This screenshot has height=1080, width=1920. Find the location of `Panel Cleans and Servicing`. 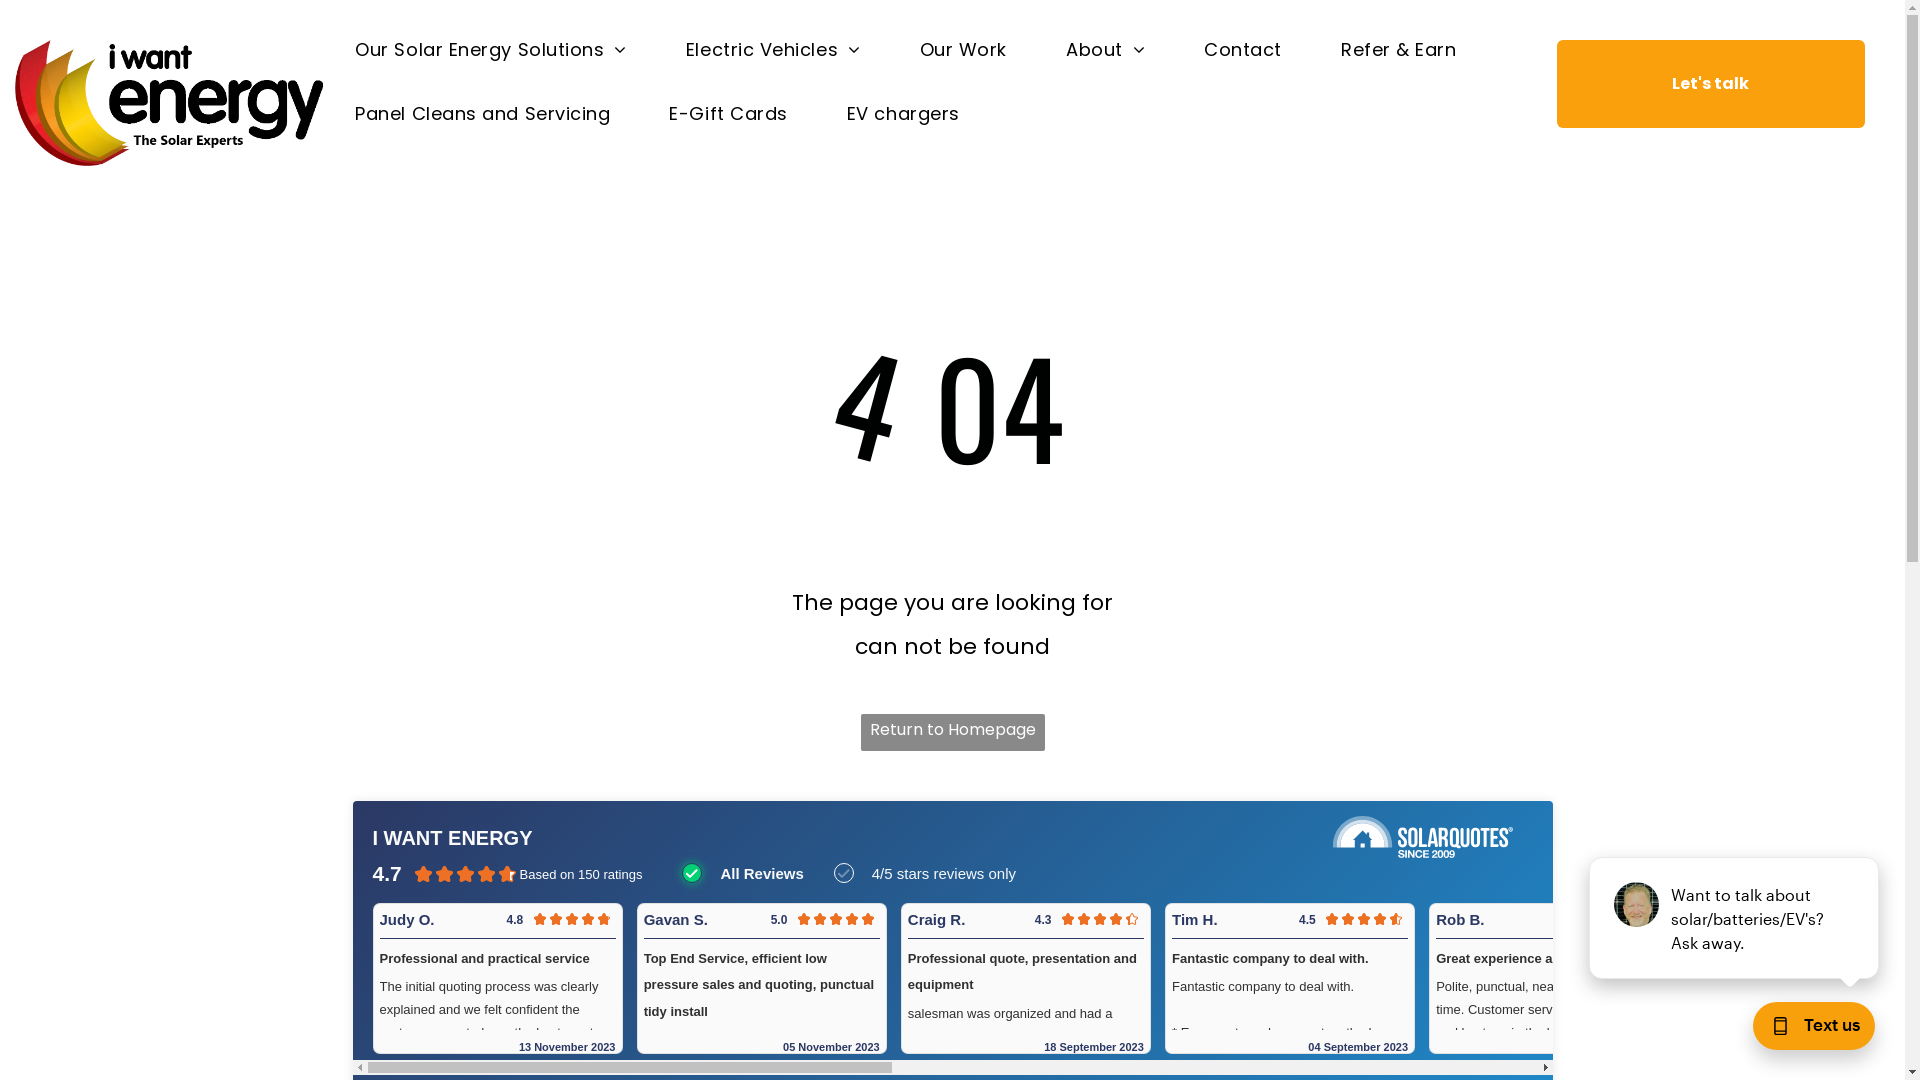

Panel Cleans and Servicing is located at coordinates (482, 114).